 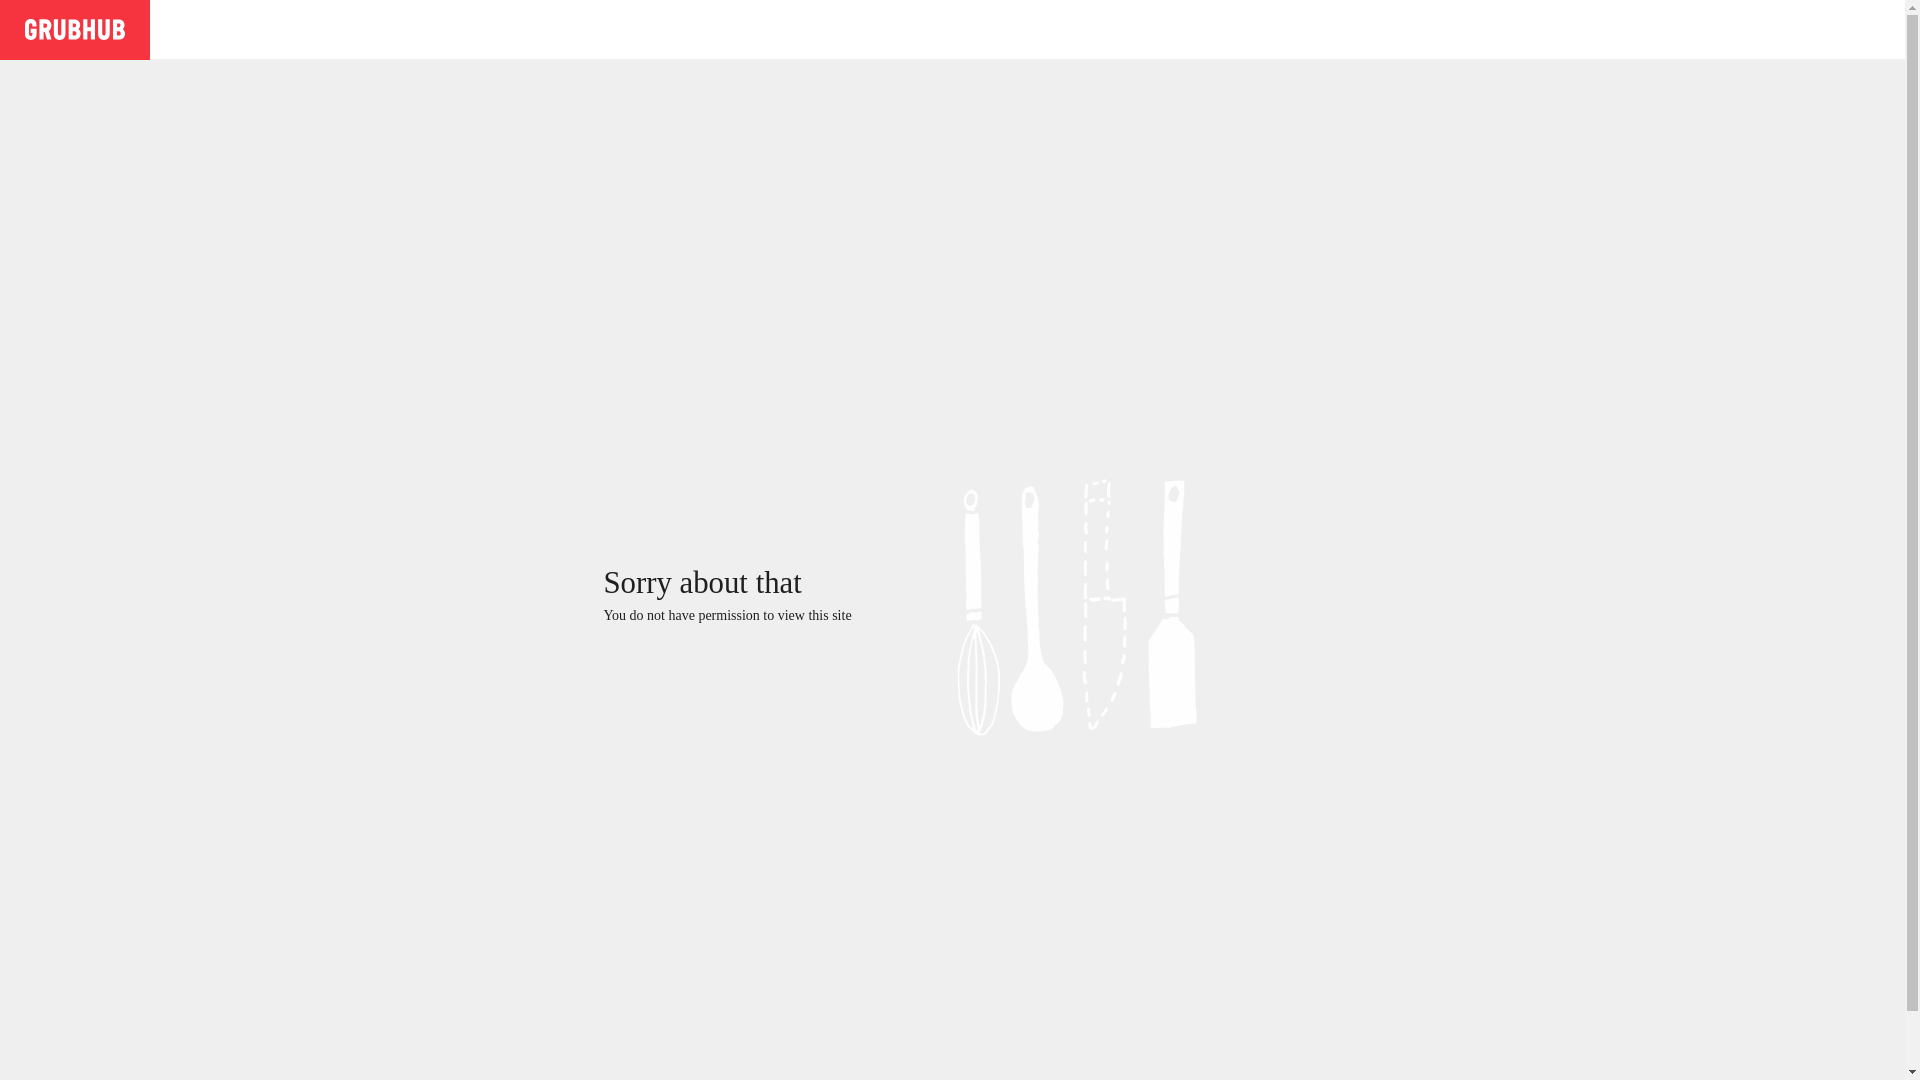 I want to click on grubhub, so click(x=74, y=28).